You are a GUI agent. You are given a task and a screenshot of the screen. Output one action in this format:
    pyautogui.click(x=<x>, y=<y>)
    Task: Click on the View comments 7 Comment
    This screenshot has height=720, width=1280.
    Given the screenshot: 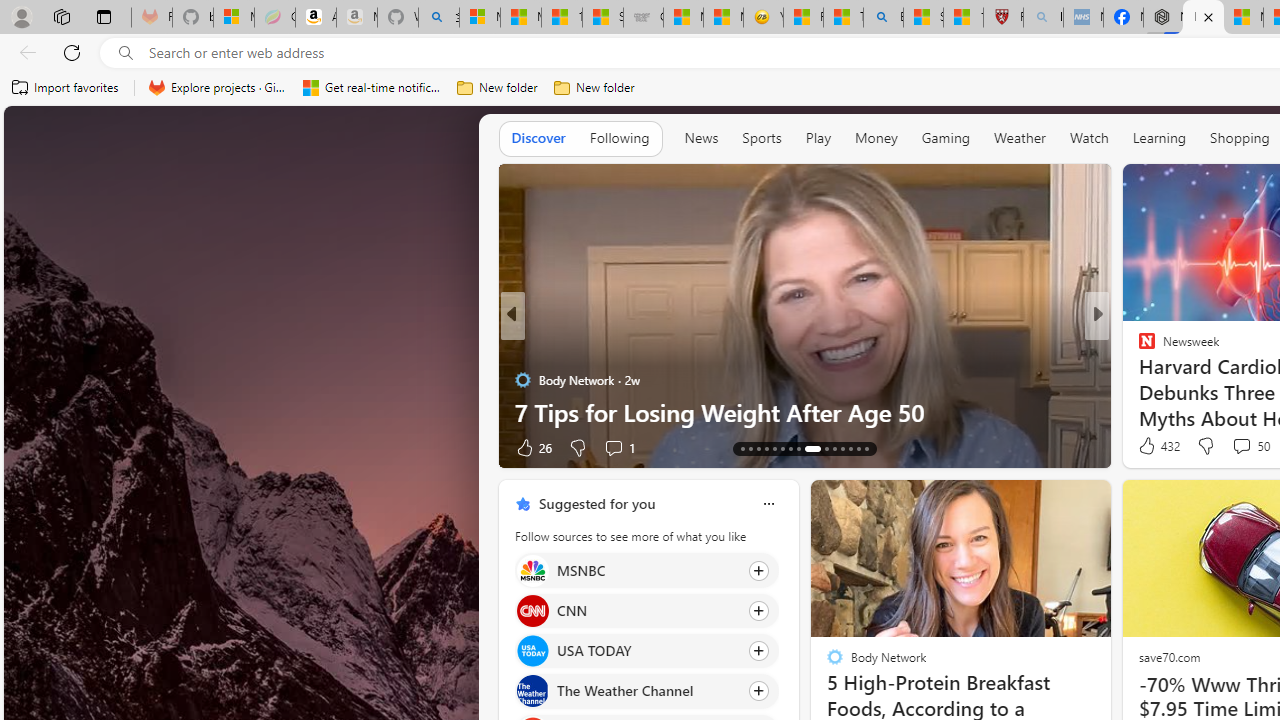 What is the action you would take?
    pyautogui.click(x=1234, y=447)
    